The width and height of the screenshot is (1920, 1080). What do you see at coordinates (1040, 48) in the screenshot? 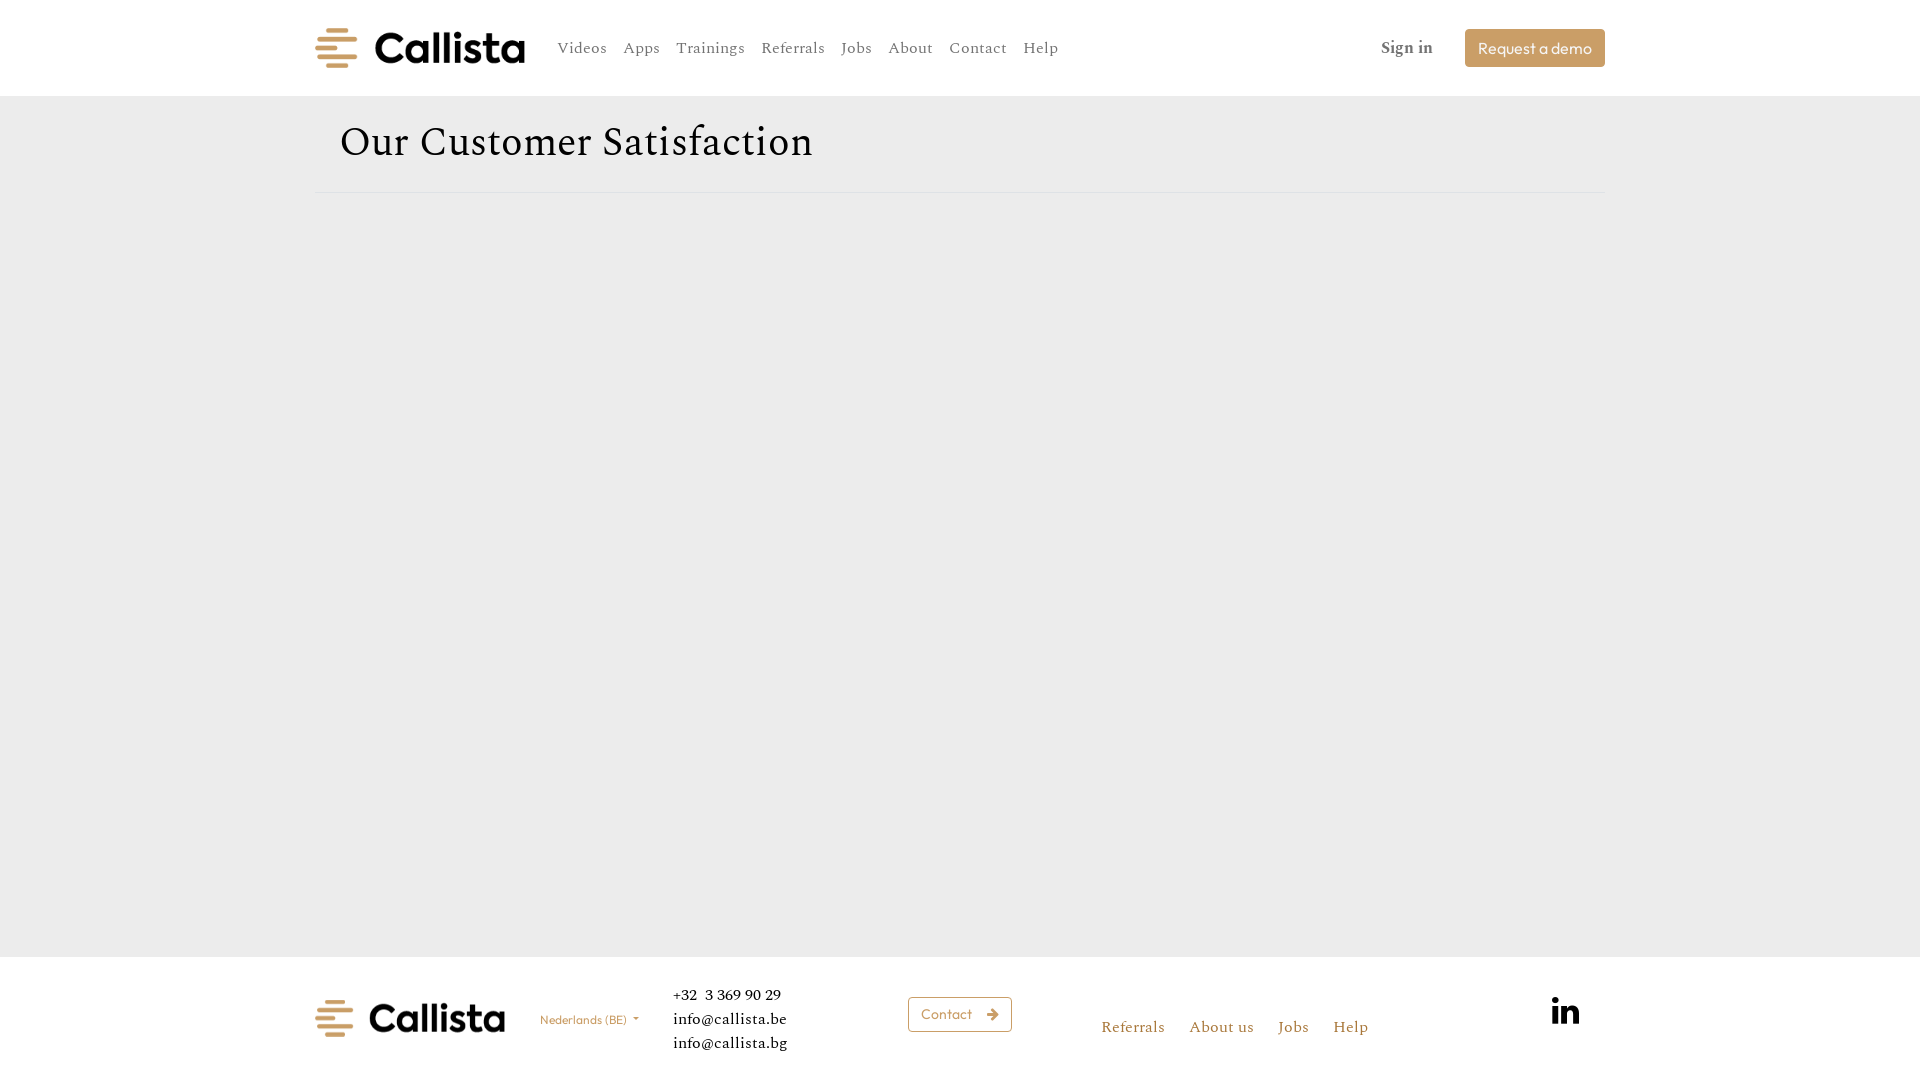
I see `Help` at bounding box center [1040, 48].